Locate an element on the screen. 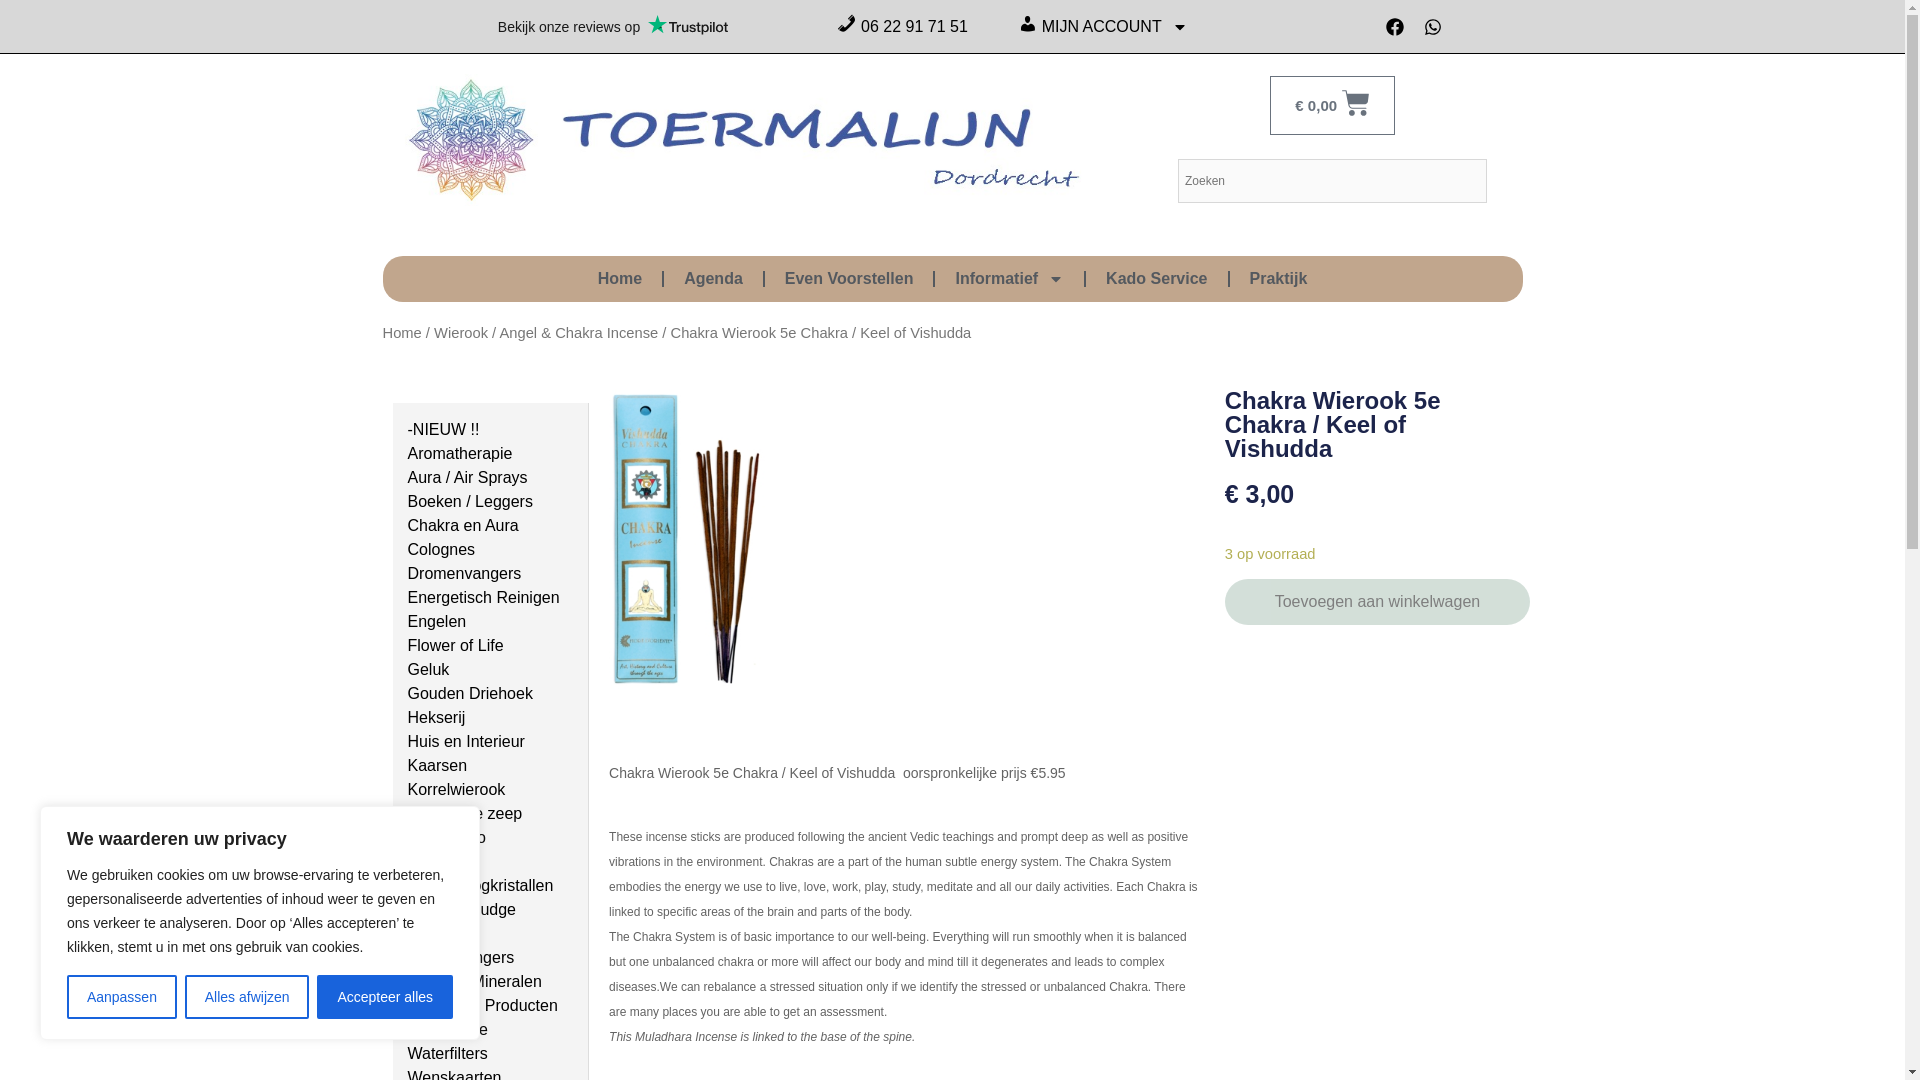 The height and width of the screenshot is (1080, 1920). Customer reviews powered by Trustpilot is located at coordinates (612, 26).